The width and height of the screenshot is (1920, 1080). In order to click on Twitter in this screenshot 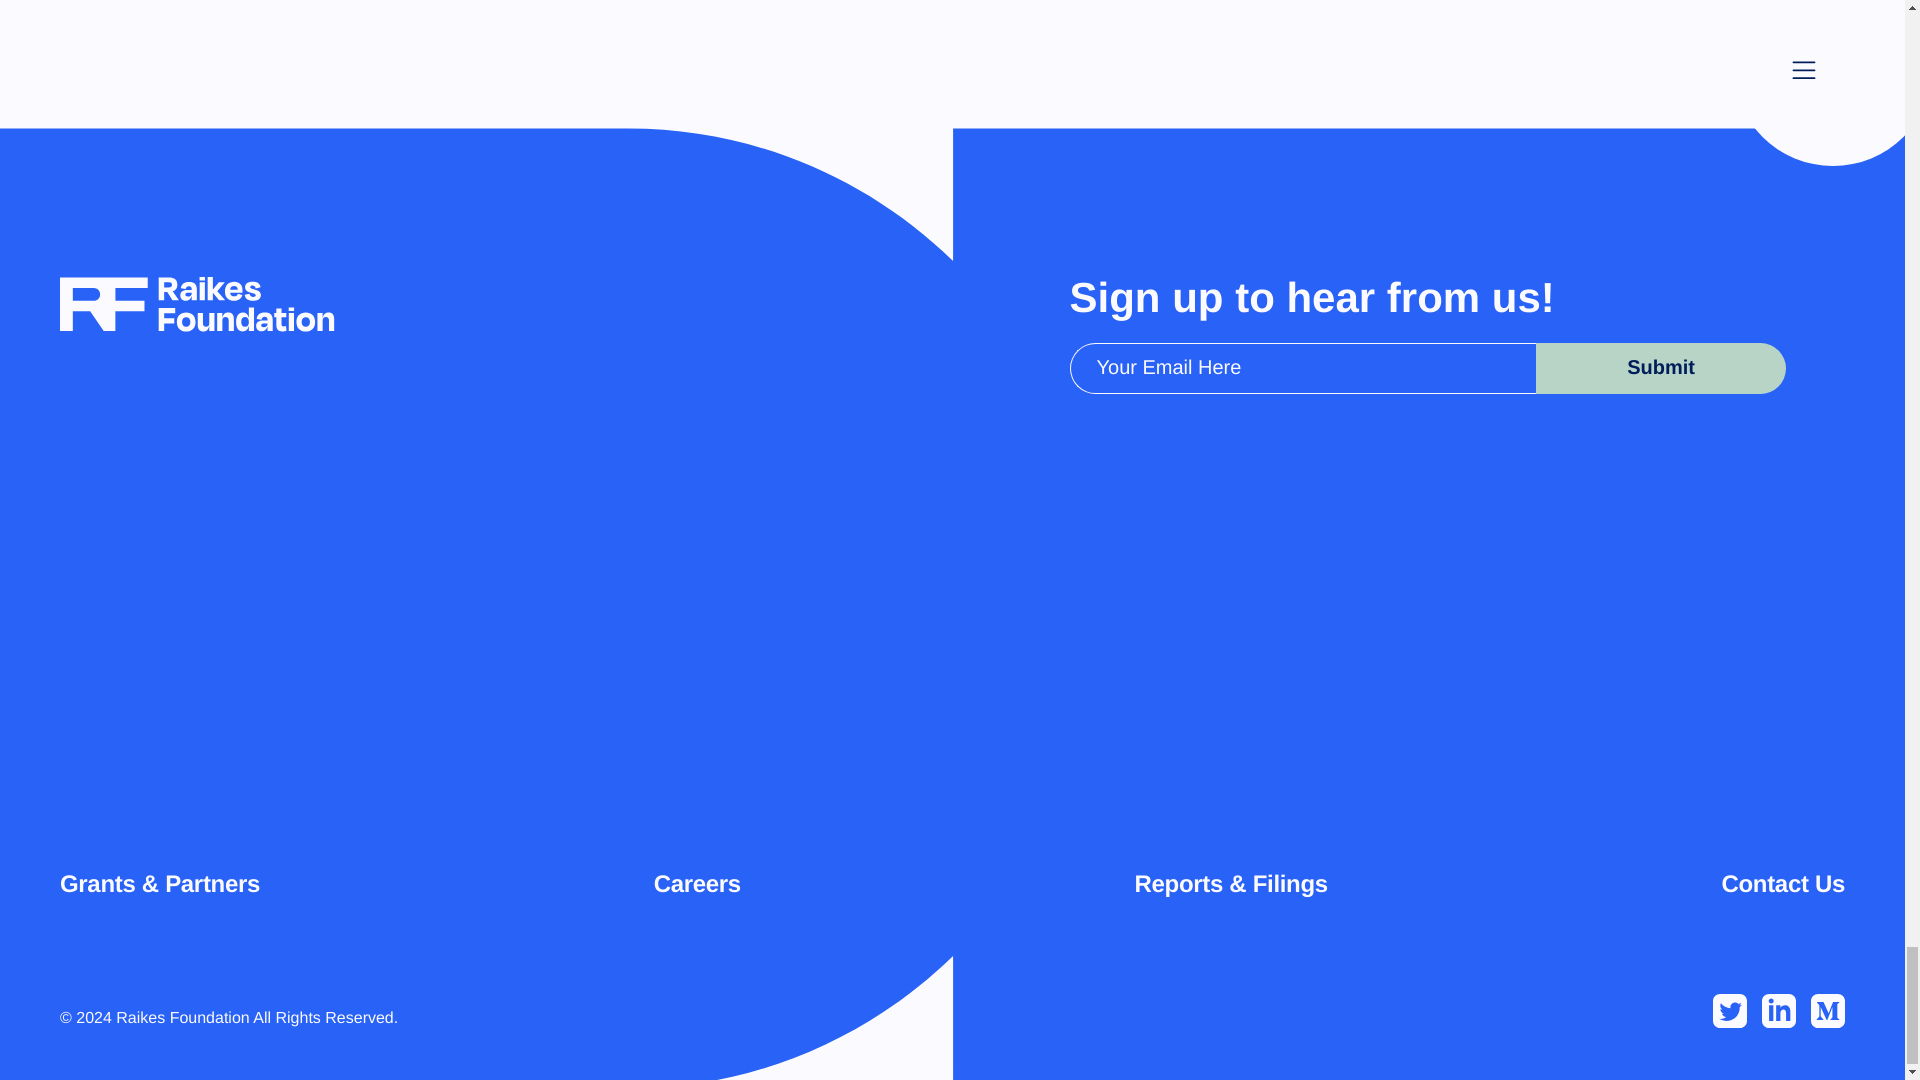, I will do `click(1730, 1010)`.